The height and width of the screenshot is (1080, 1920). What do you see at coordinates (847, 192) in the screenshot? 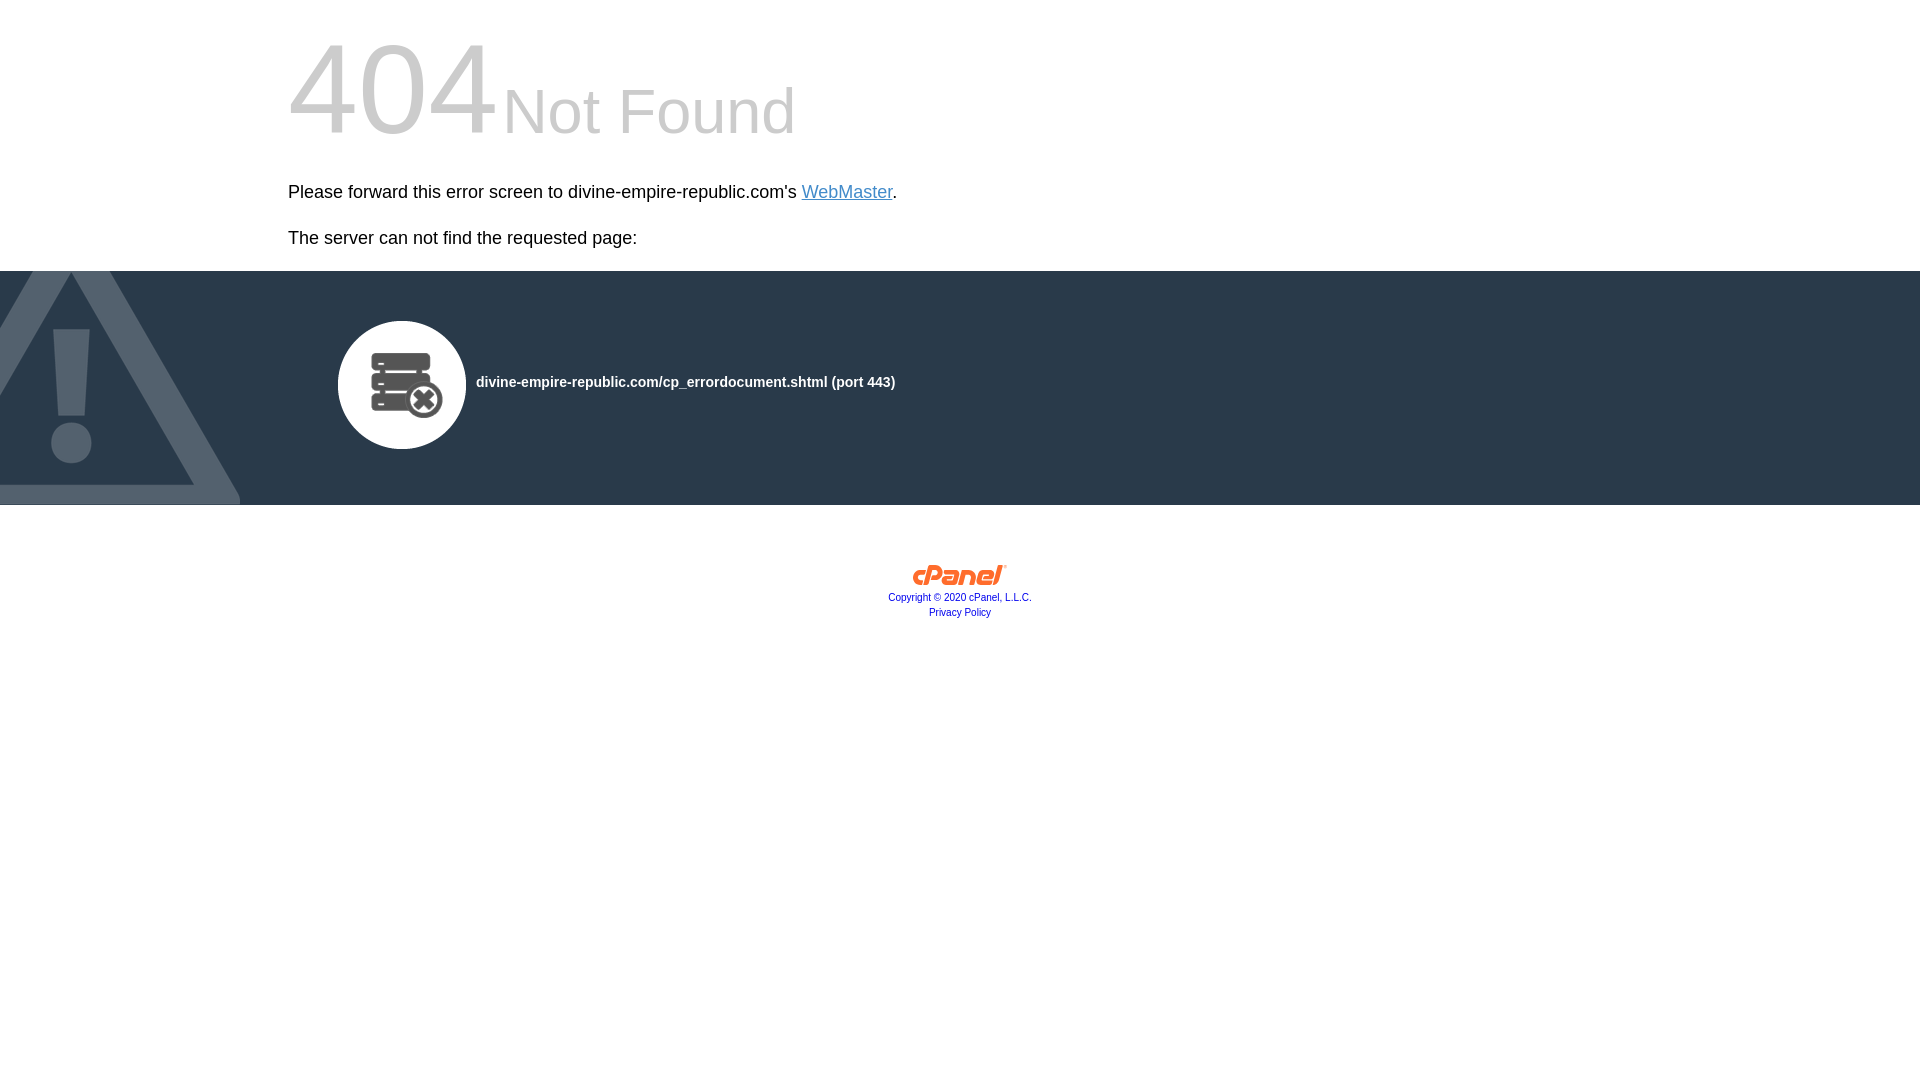
I see `WebMaster` at bounding box center [847, 192].